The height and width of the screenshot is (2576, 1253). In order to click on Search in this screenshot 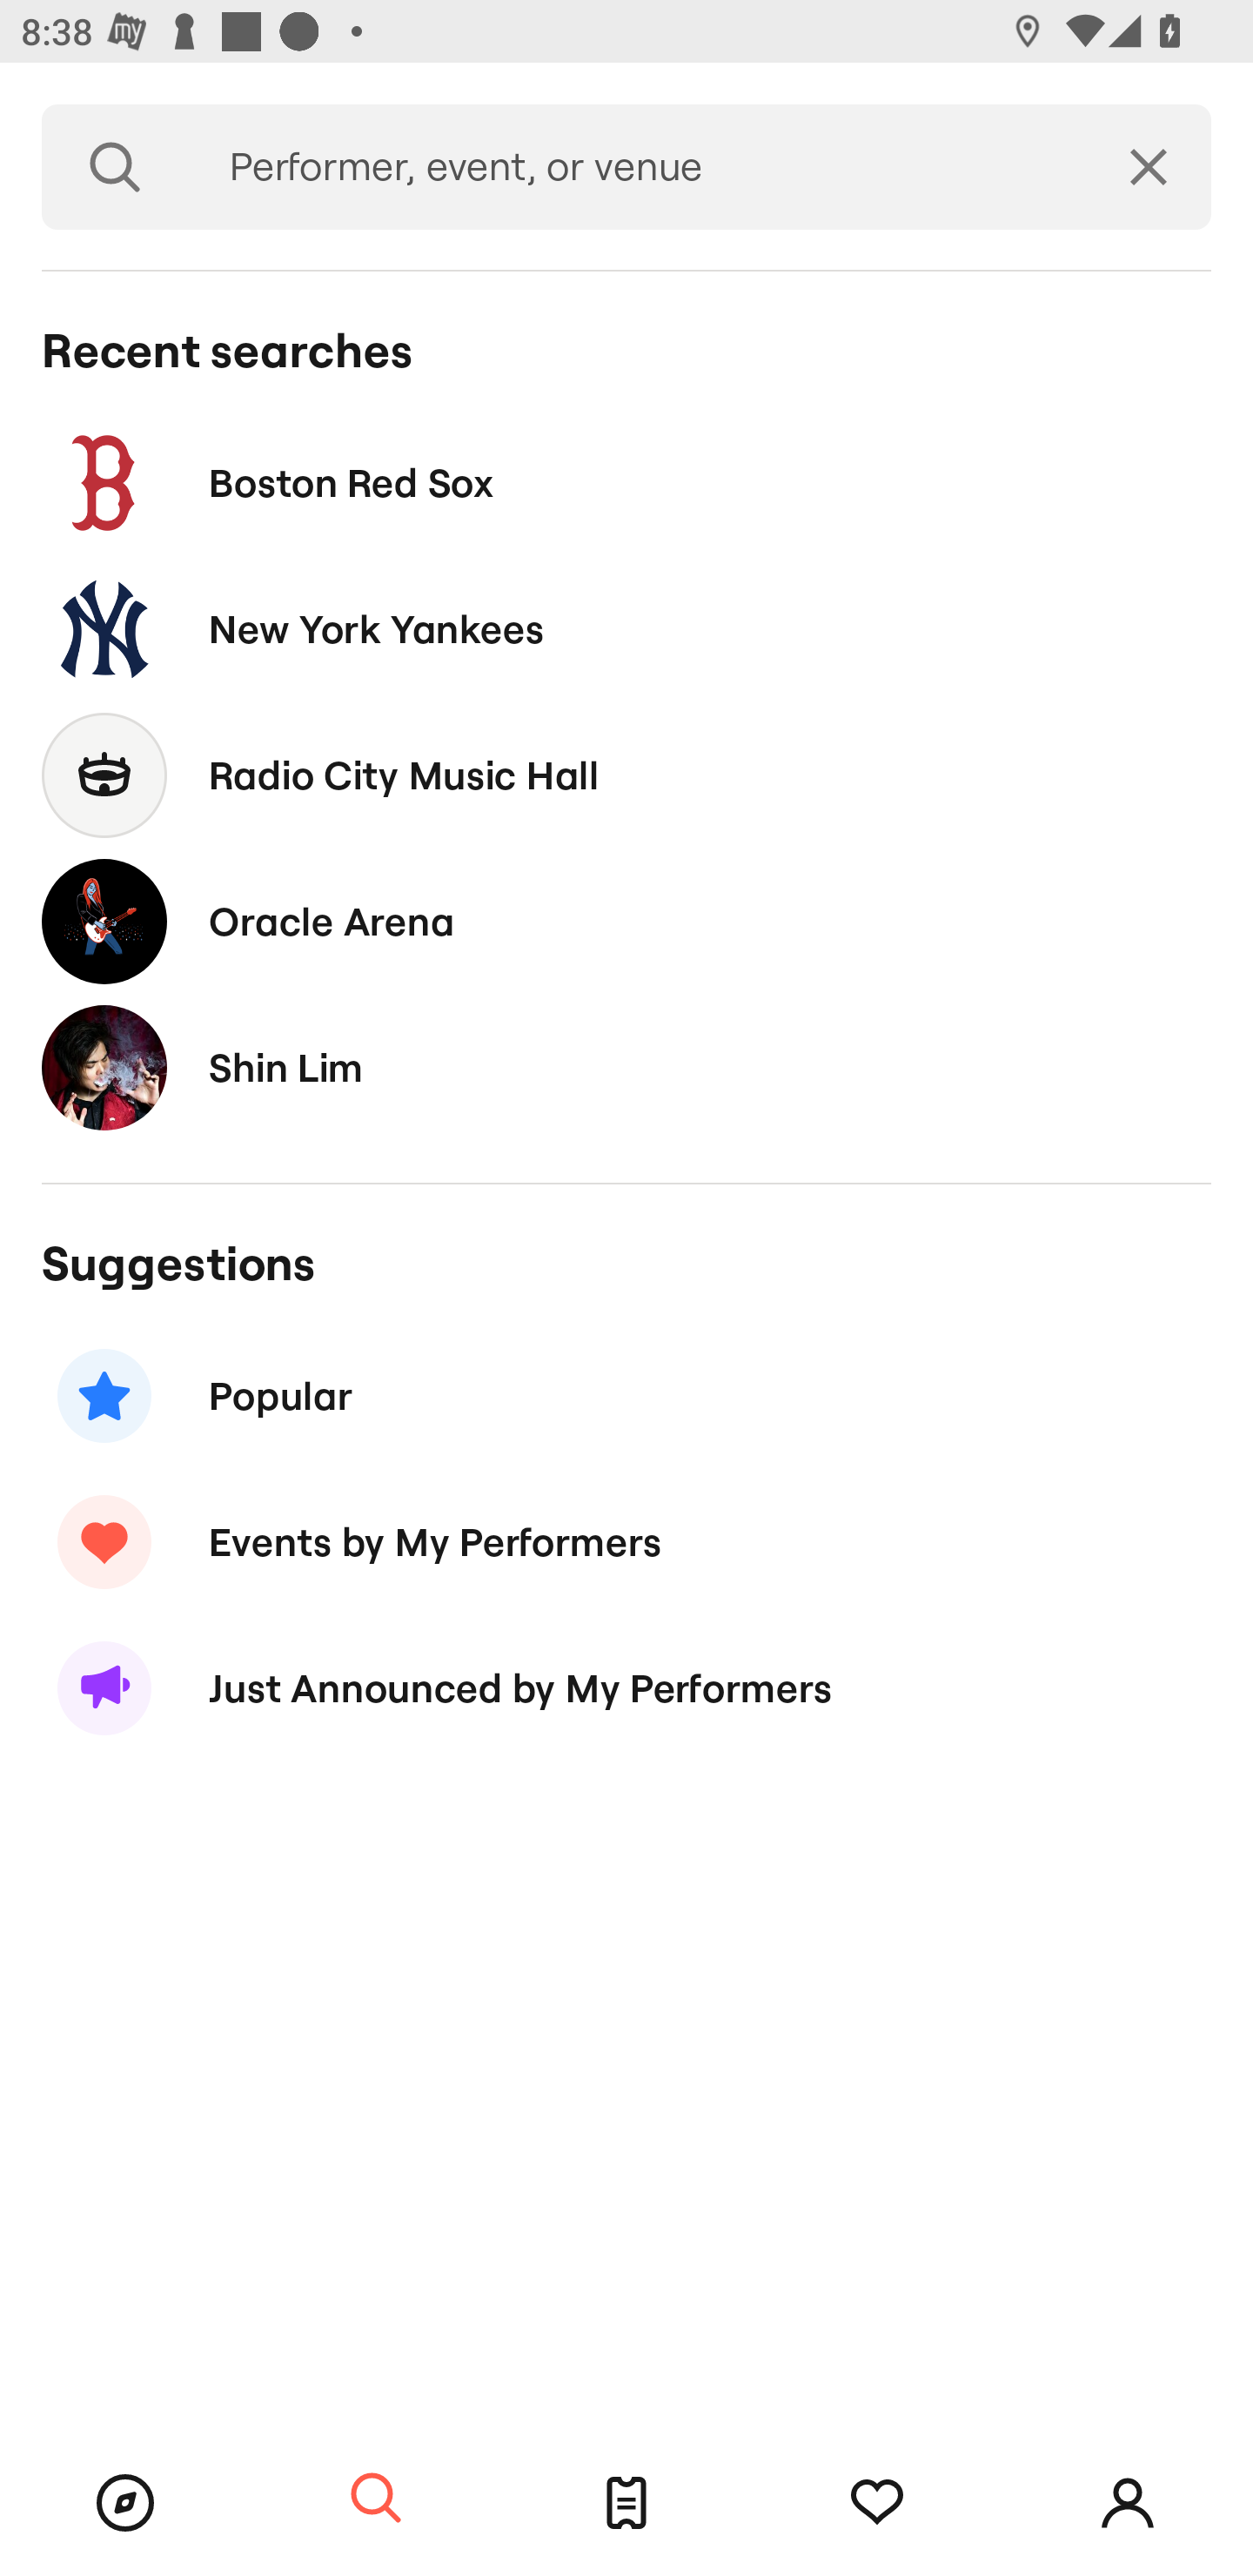, I will do `click(115, 167)`.